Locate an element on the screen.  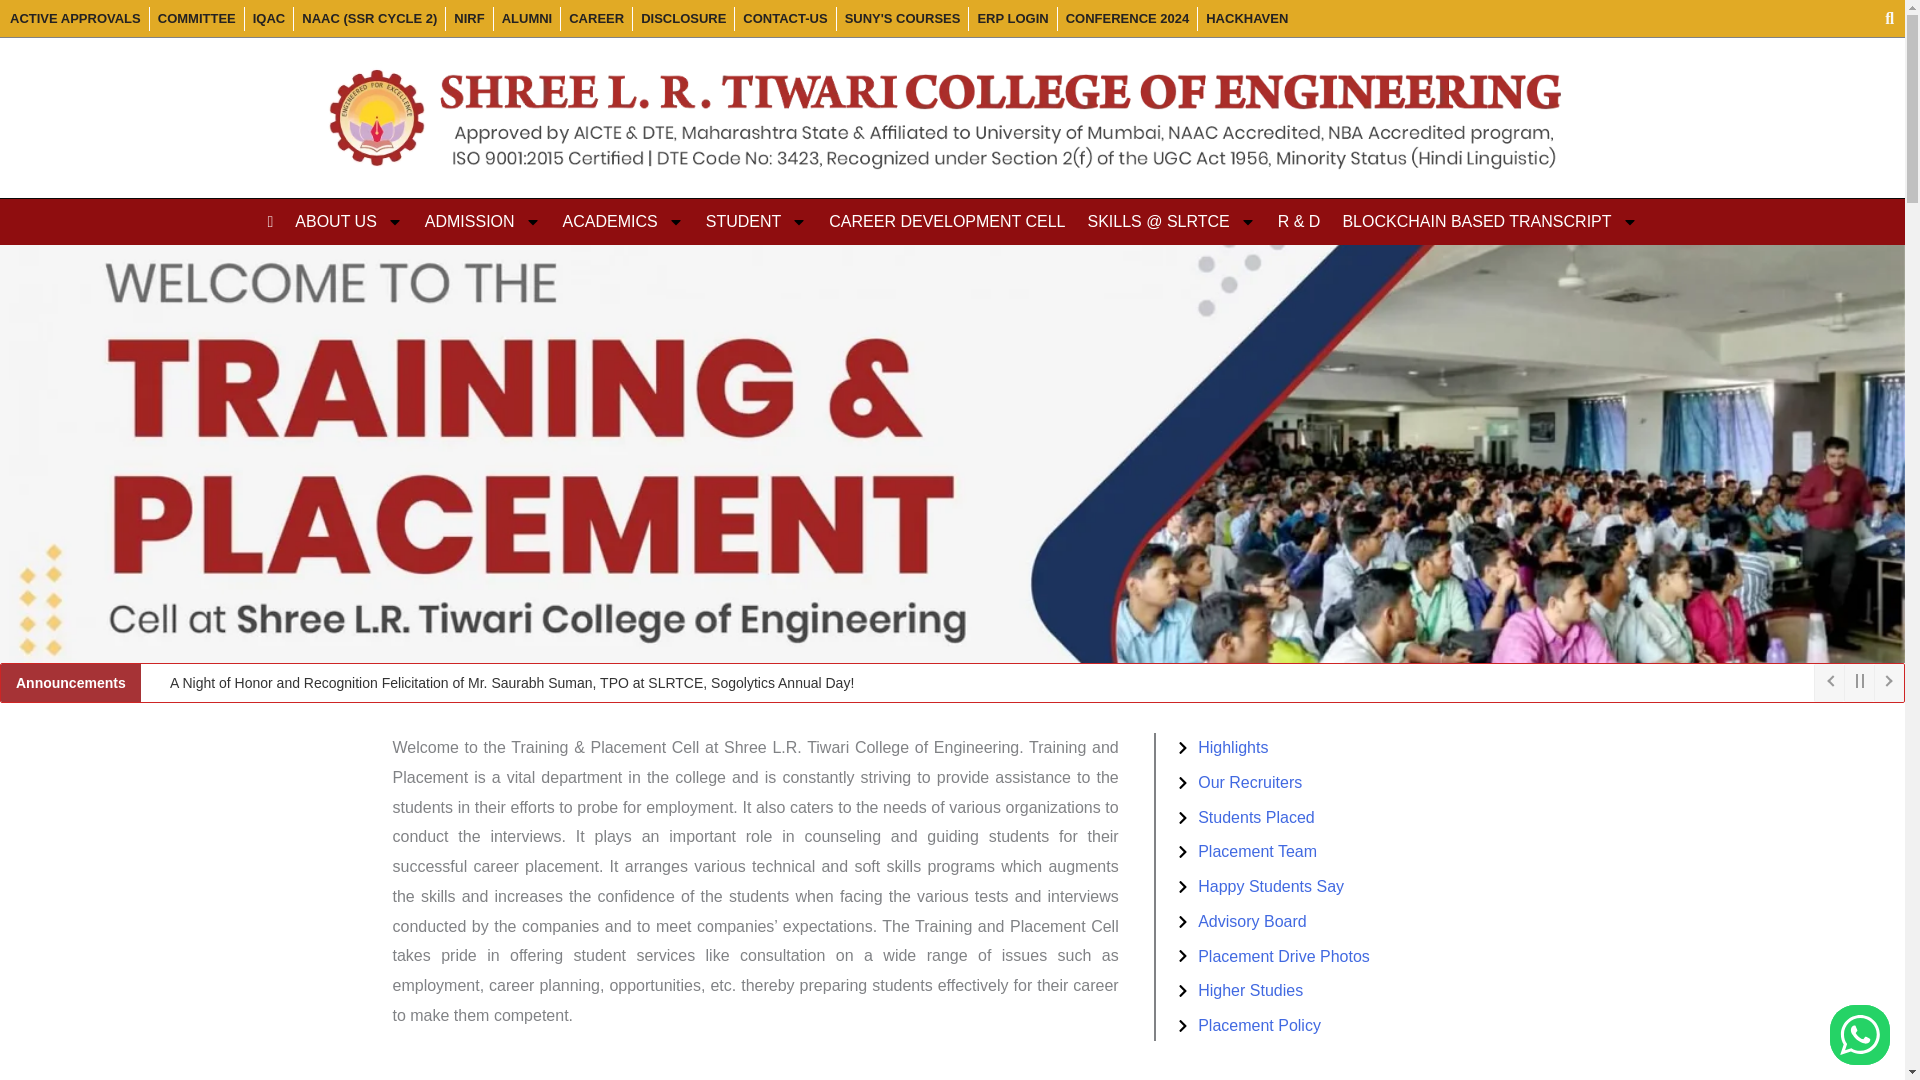
CONTACT-US is located at coordinates (785, 18).